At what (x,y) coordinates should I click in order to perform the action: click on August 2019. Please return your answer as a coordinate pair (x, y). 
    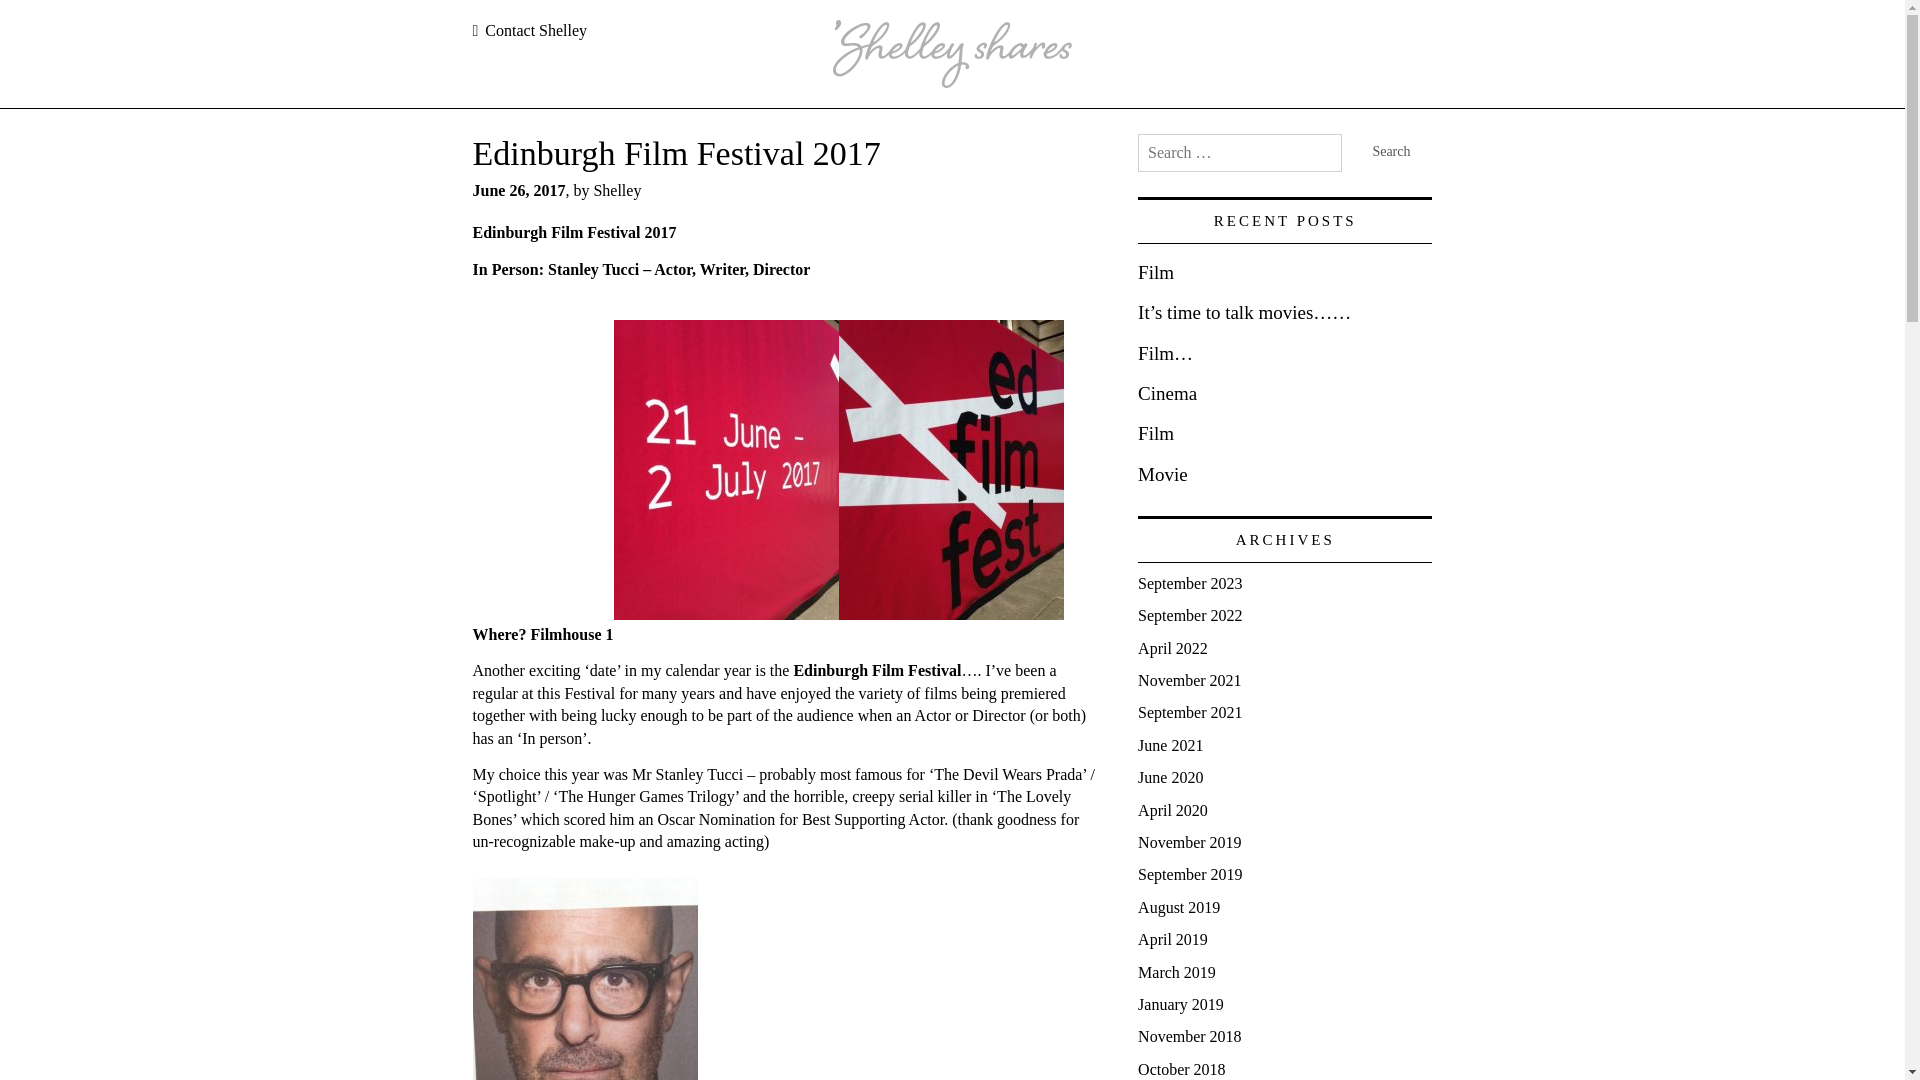
    Looking at the image, I should click on (1178, 906).